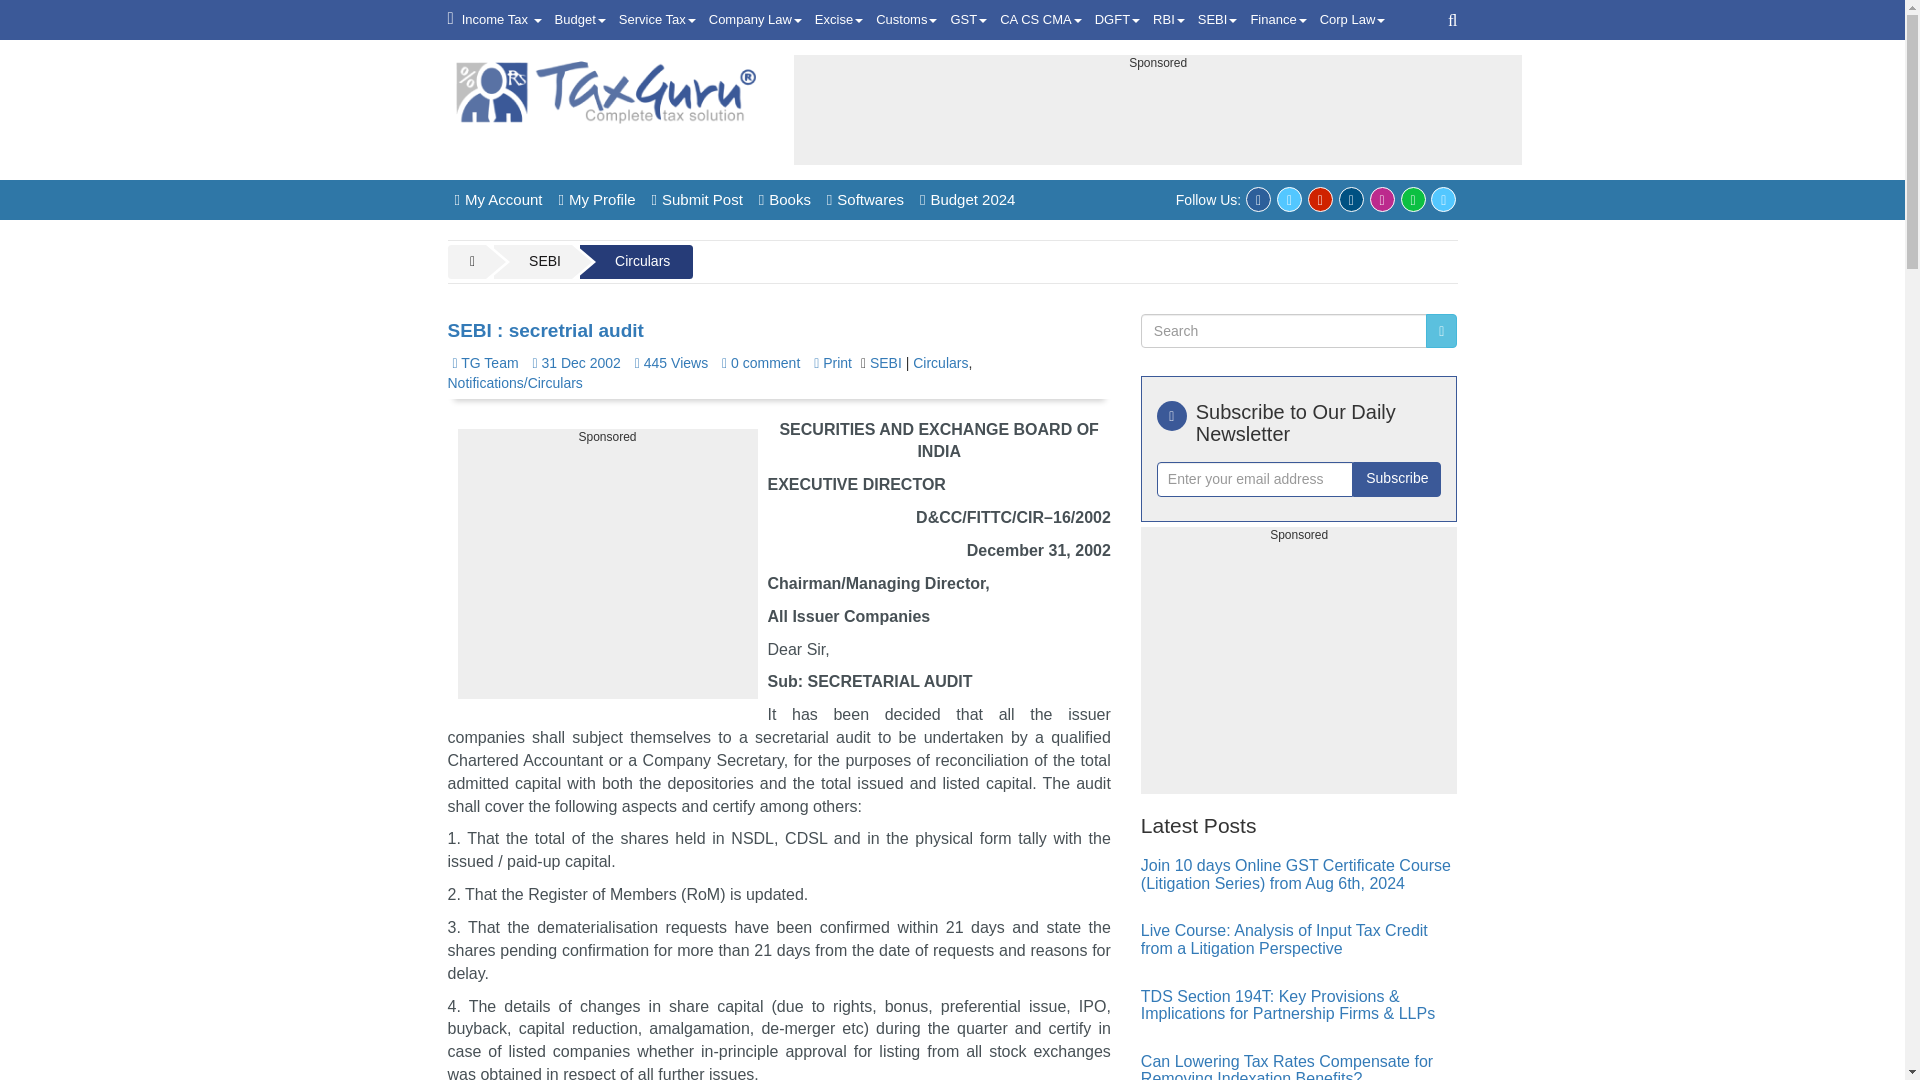 The width and height of the screenshot is (1920, 1080). I want to click on Company Law, so click(755, 20).